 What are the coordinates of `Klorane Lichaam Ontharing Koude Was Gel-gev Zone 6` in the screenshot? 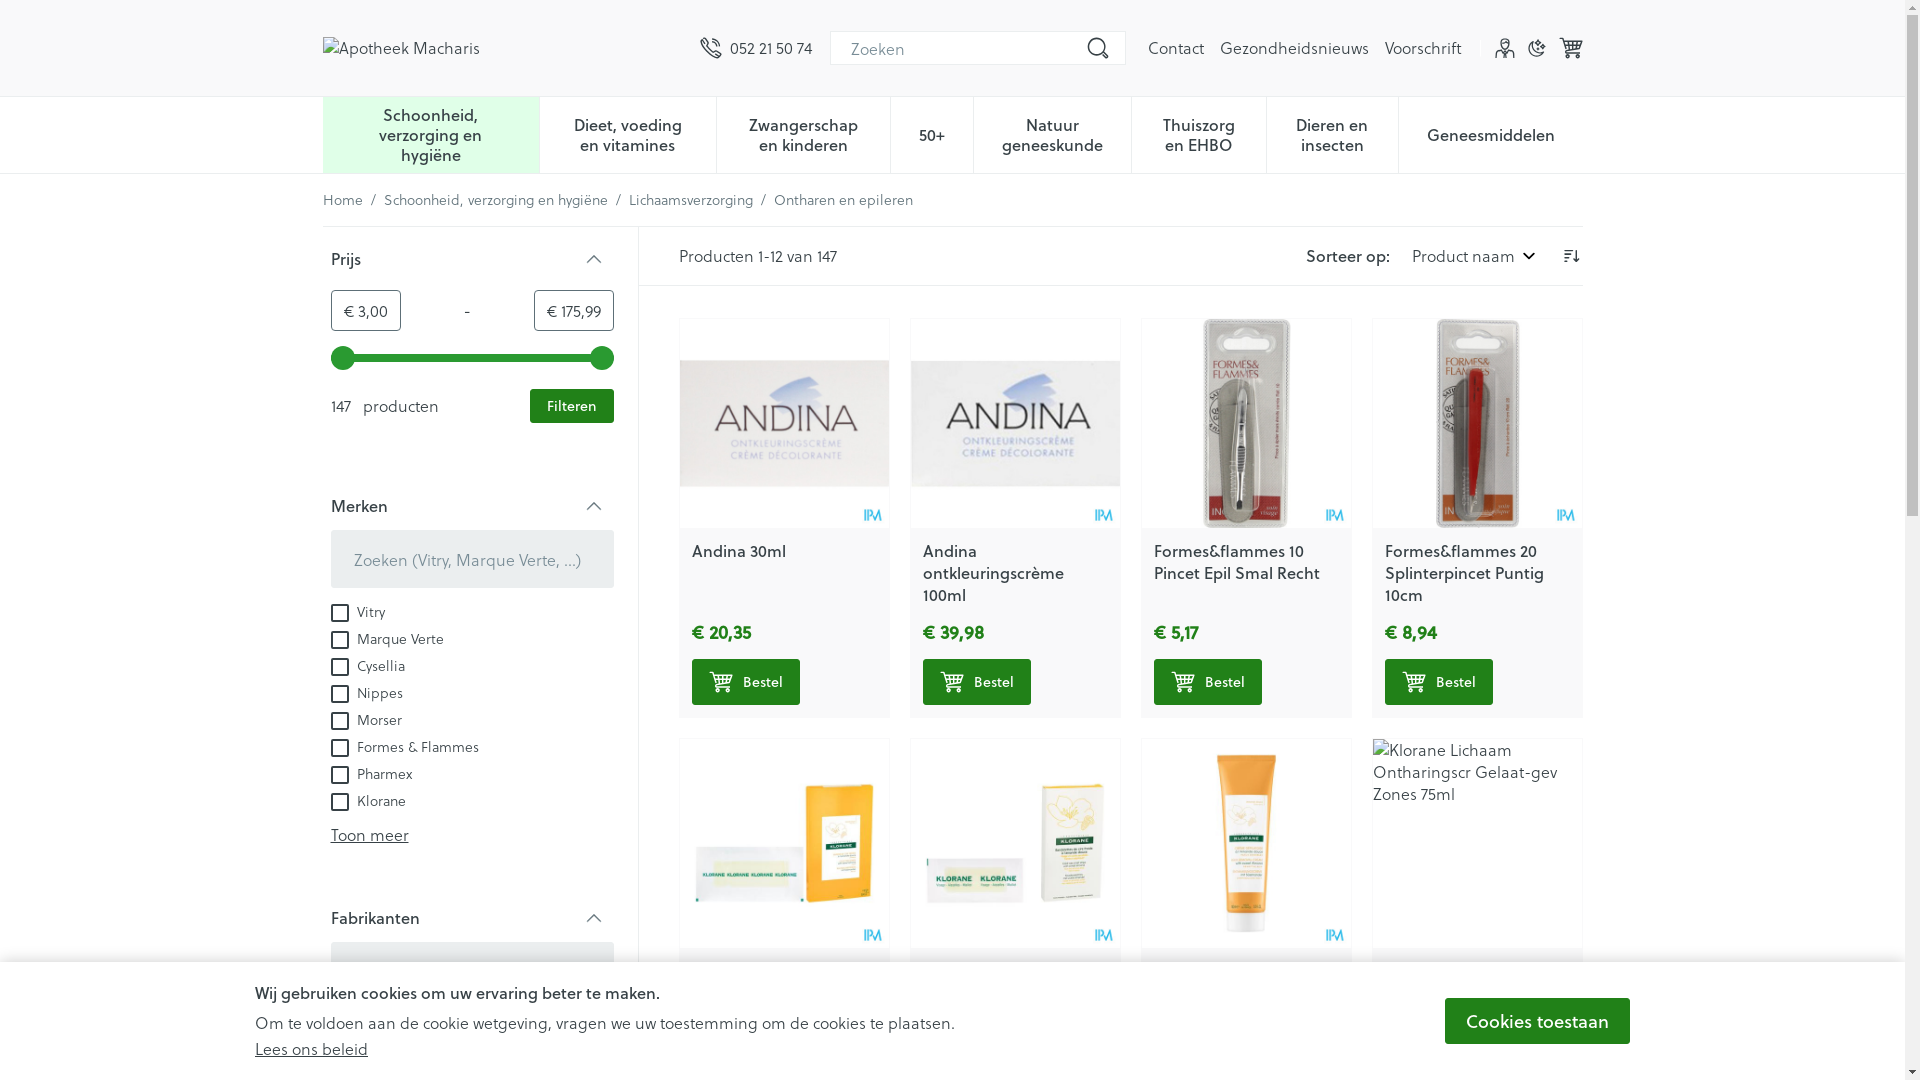 It's located at (1004, 992).